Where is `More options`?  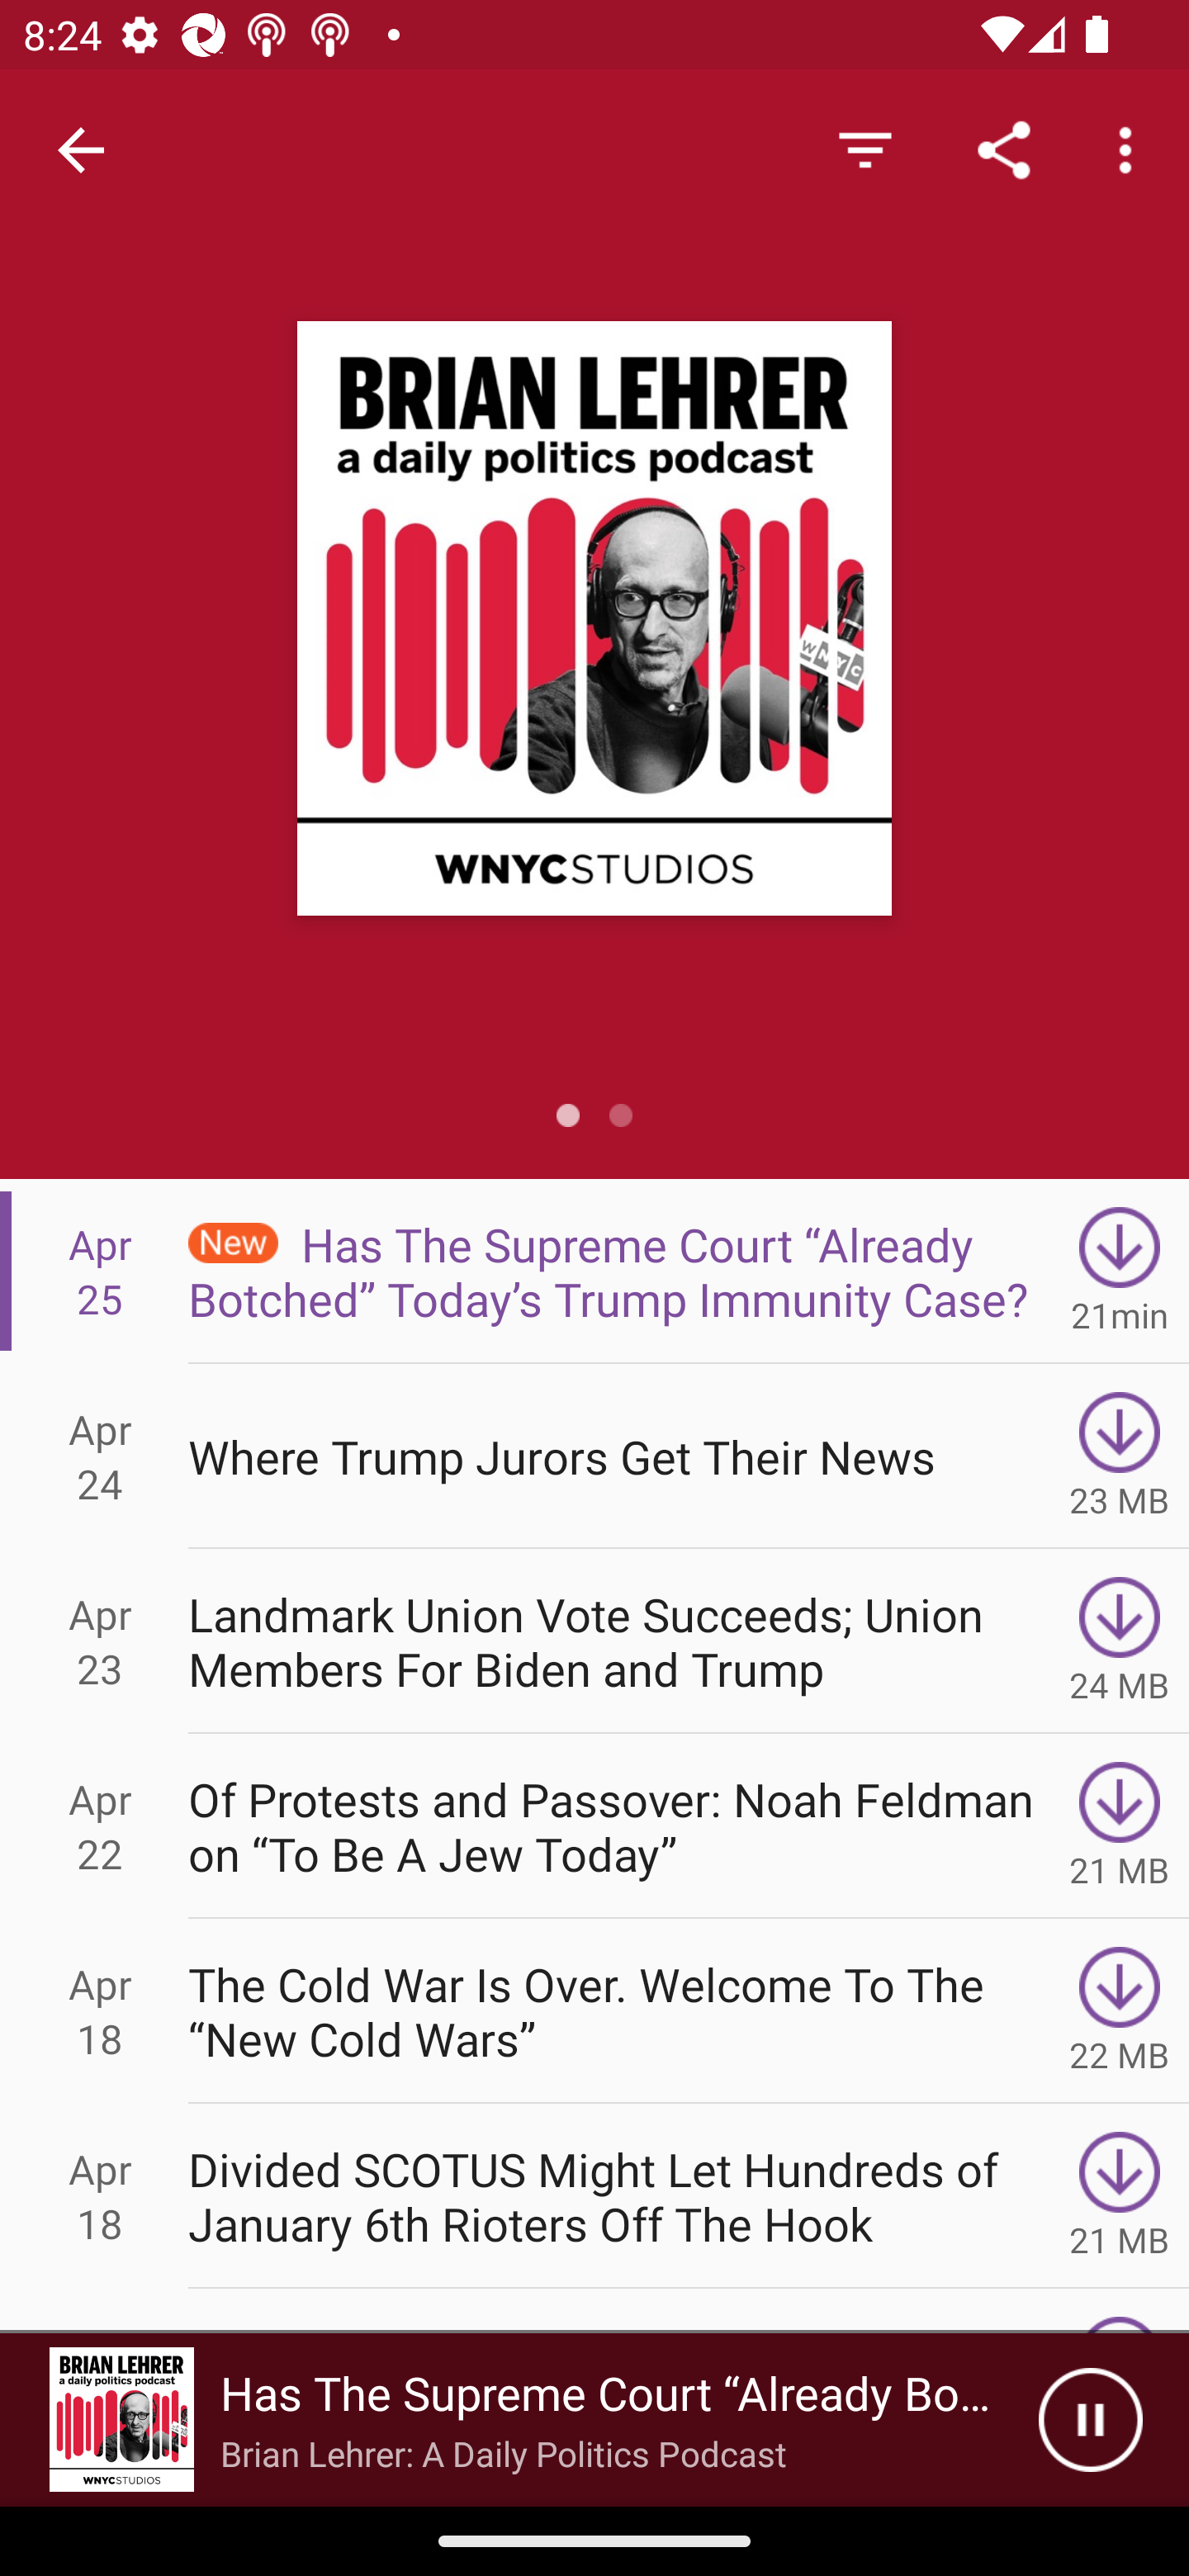
More options is located at coordinates (1131, 149).